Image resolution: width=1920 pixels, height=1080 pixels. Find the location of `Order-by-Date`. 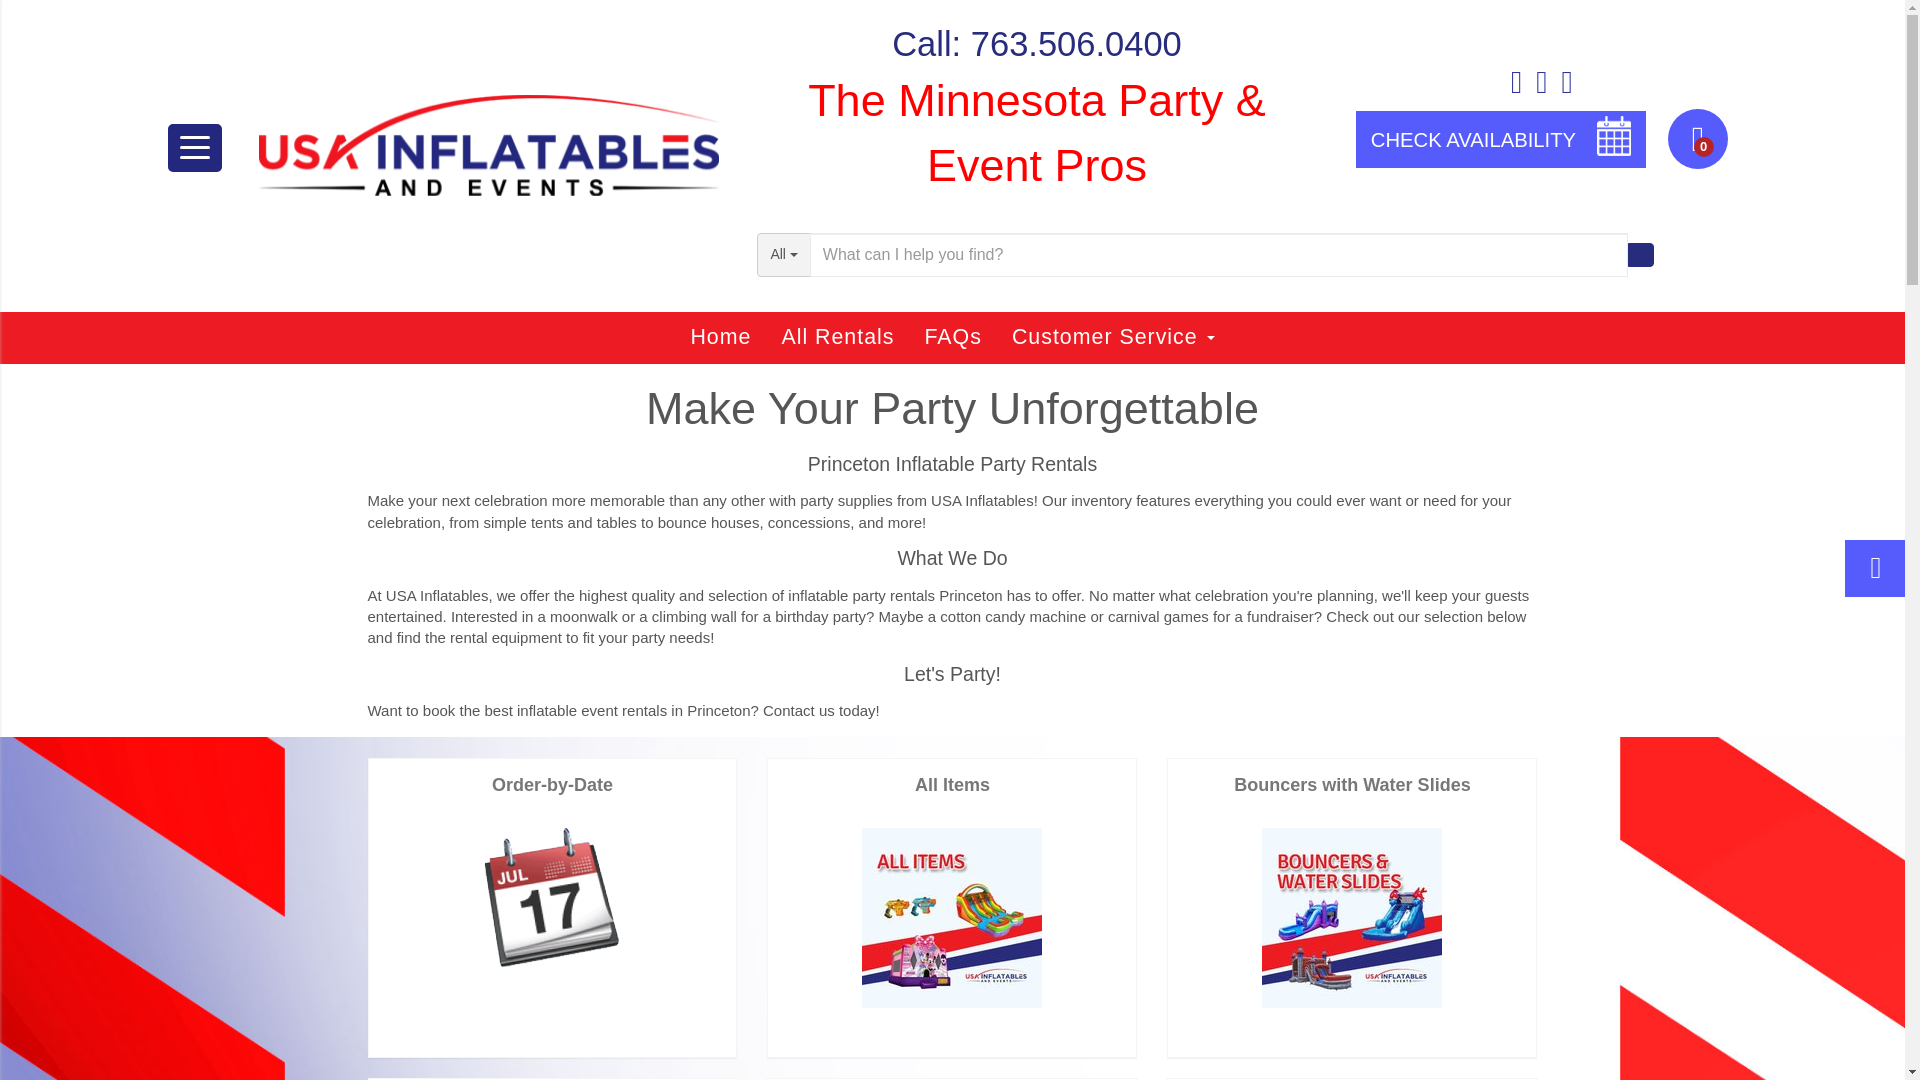

Order-by-Date is located at coordinates (552, 897).